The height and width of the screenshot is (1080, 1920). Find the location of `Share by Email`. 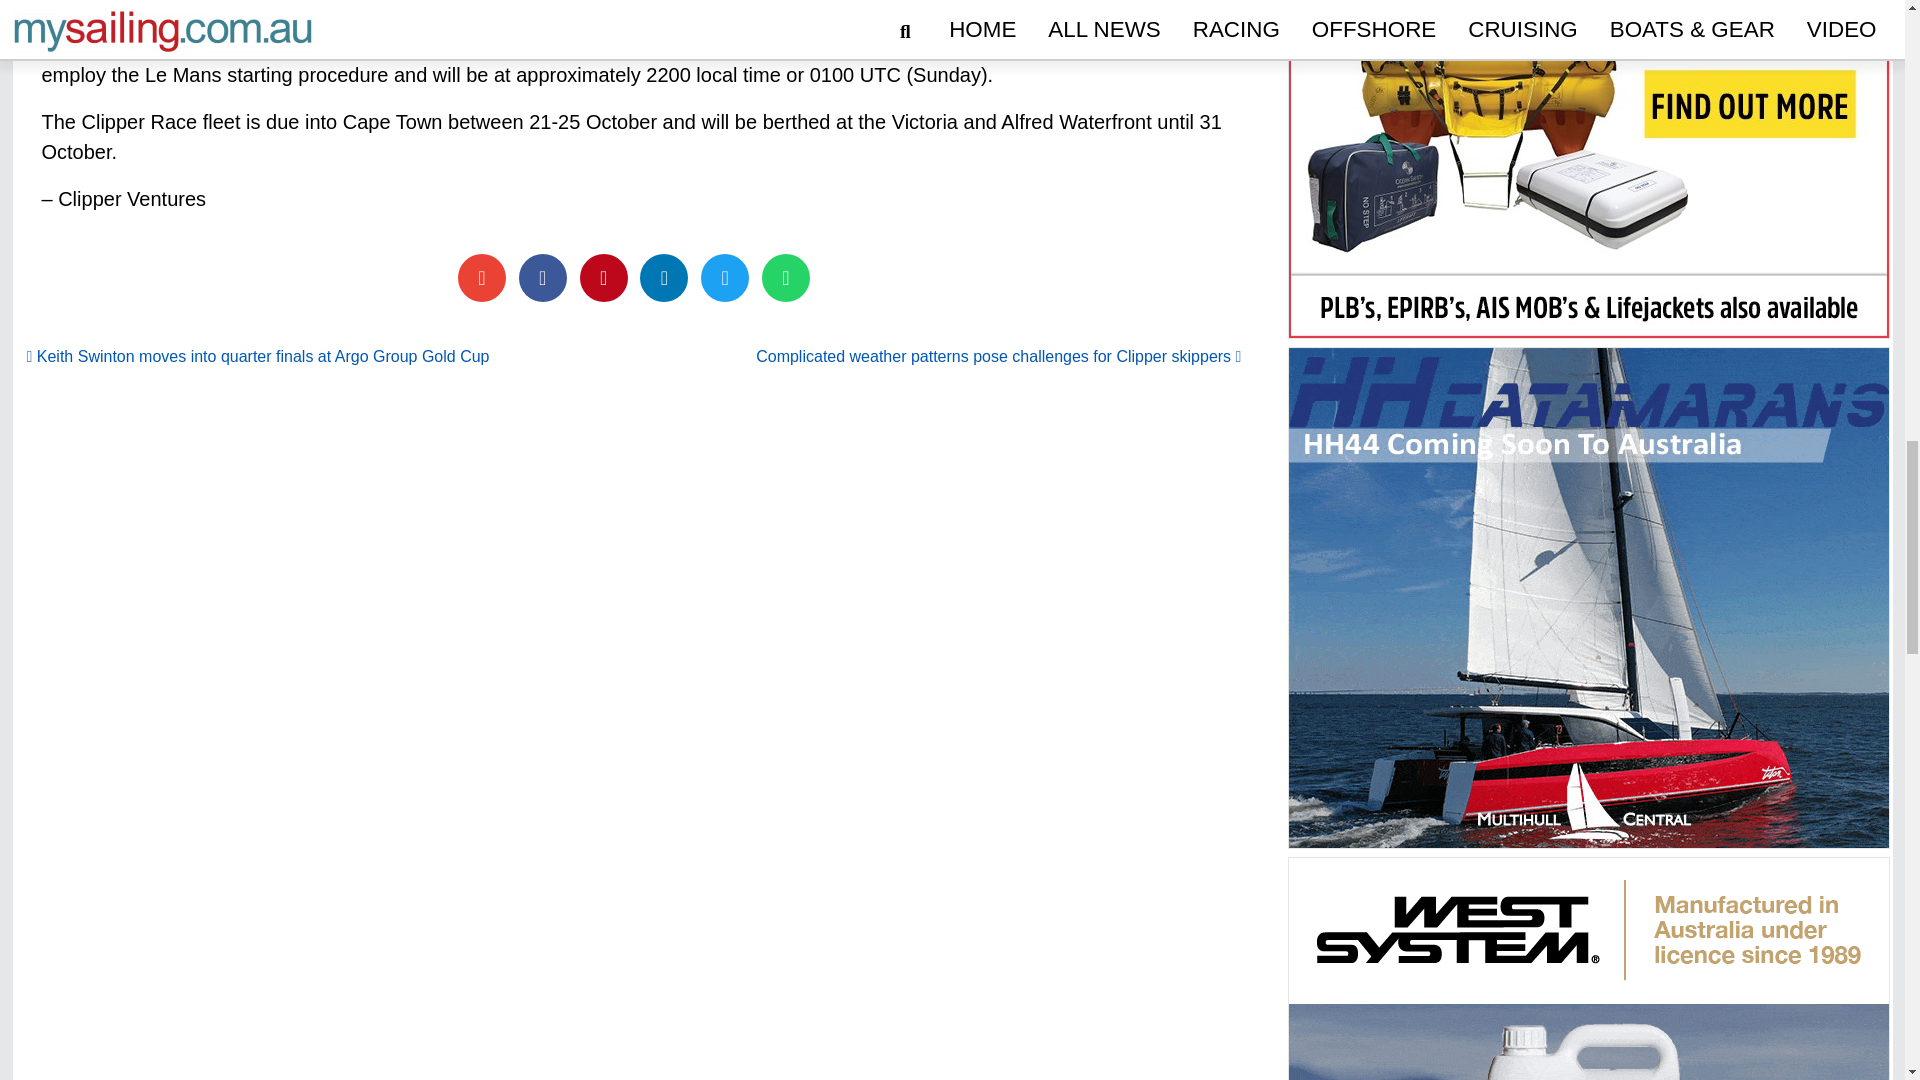

Share by Email is located at coordinates (482, 278).